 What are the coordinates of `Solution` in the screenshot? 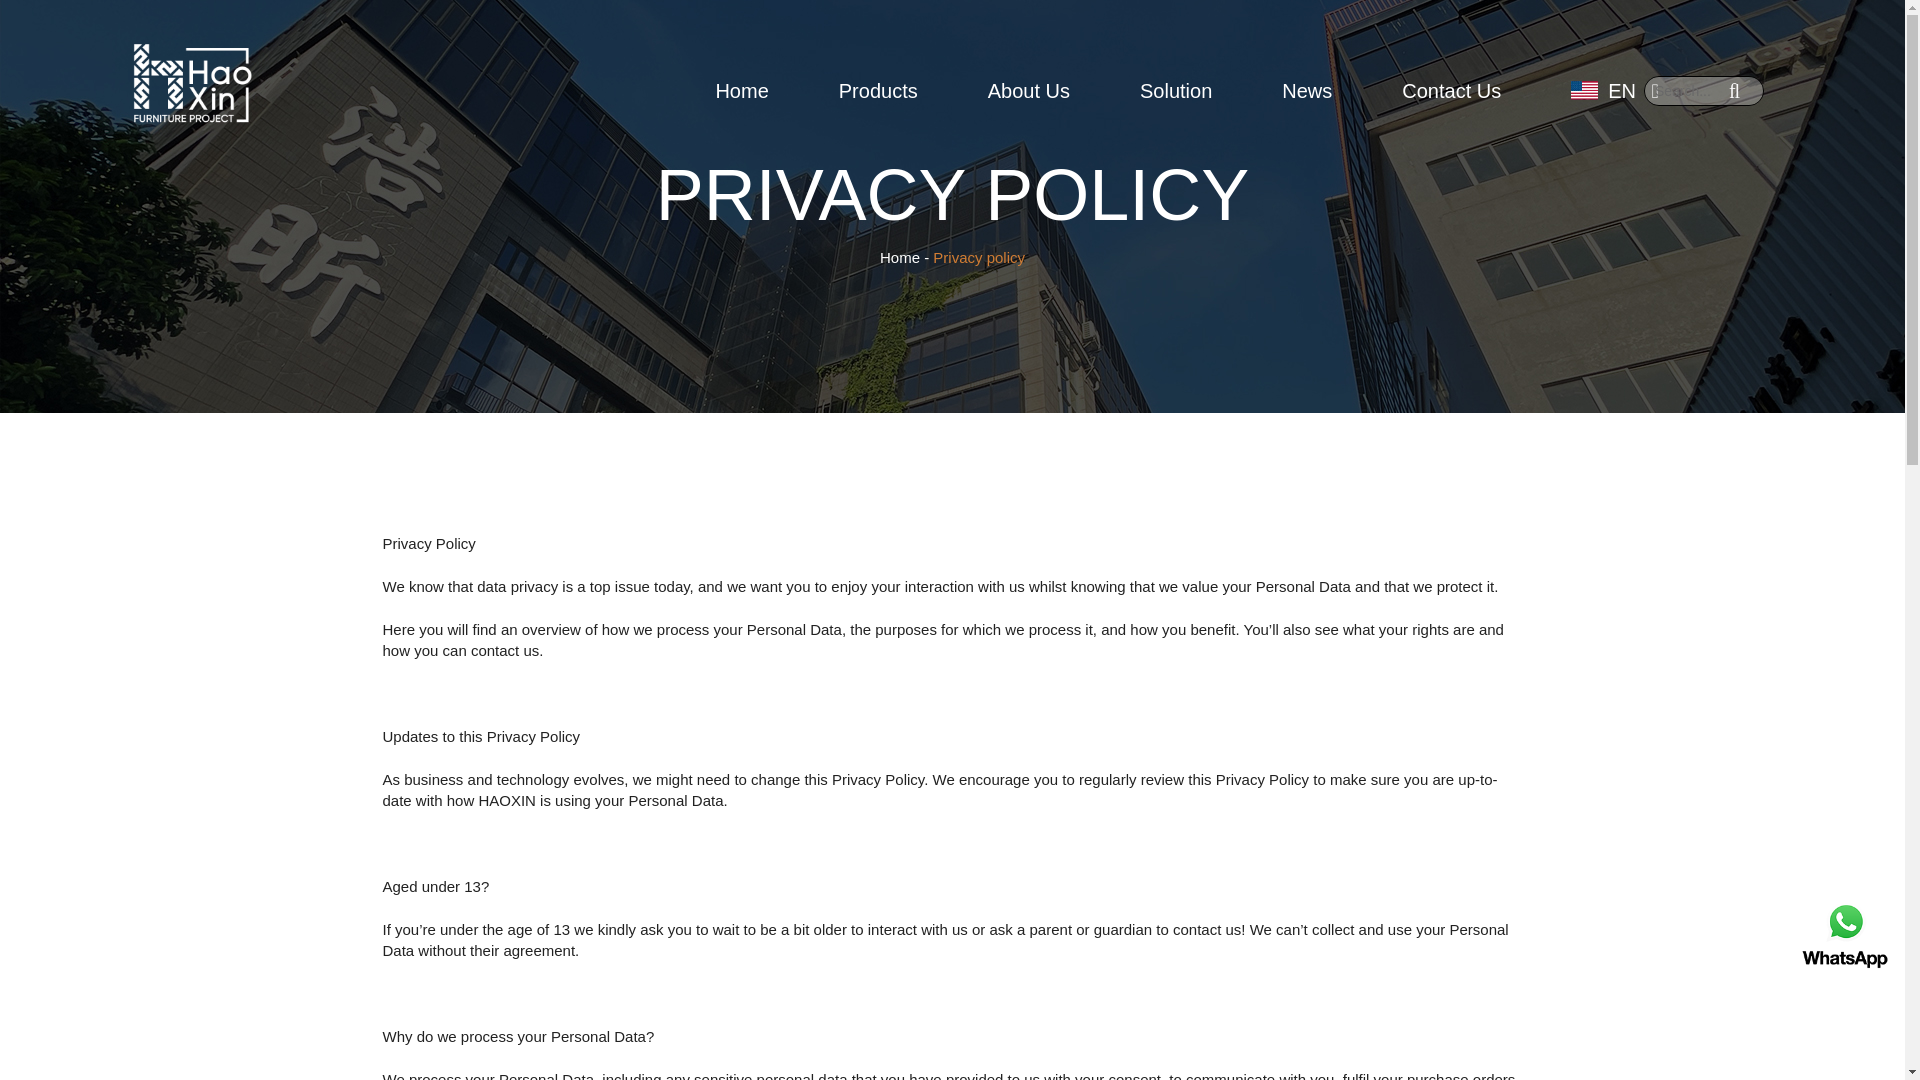 It's located at (1176, 90).